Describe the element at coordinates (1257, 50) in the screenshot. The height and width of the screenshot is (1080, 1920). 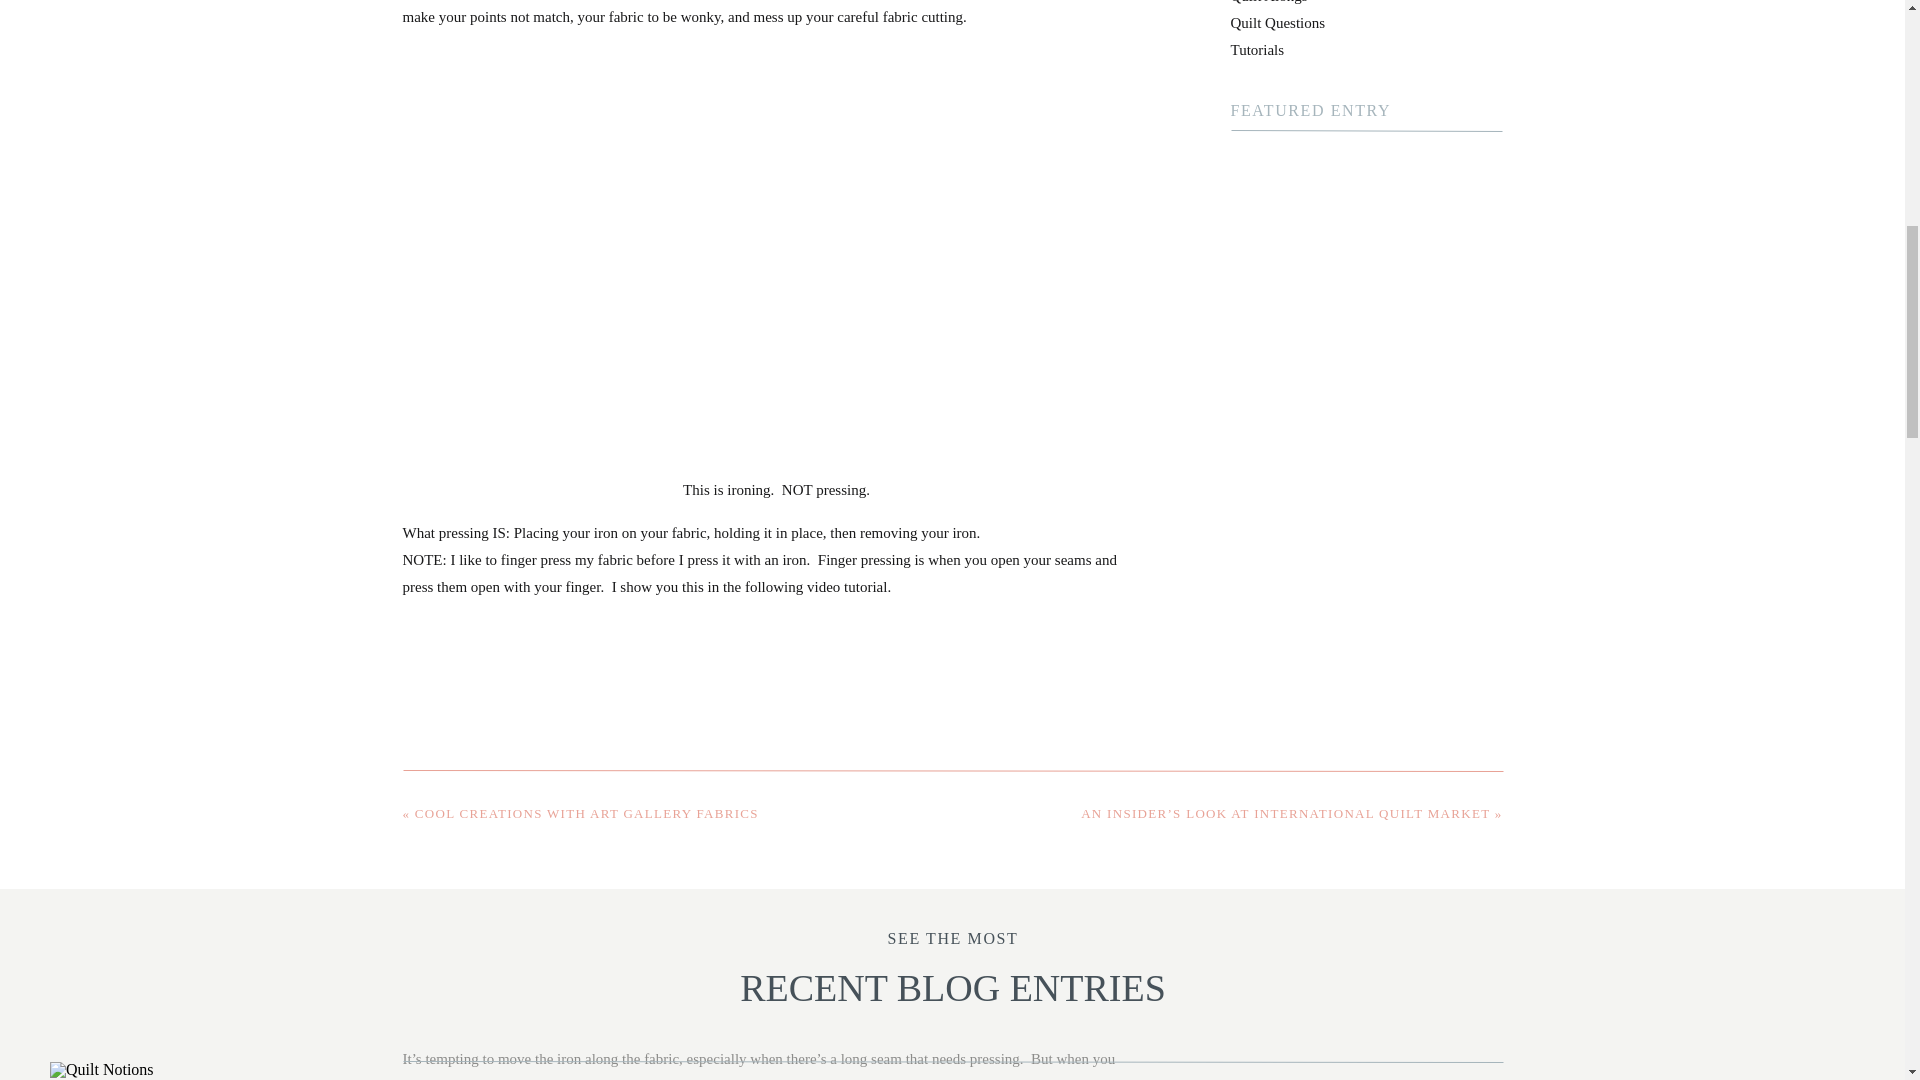
I see `Tutorials` at that location.